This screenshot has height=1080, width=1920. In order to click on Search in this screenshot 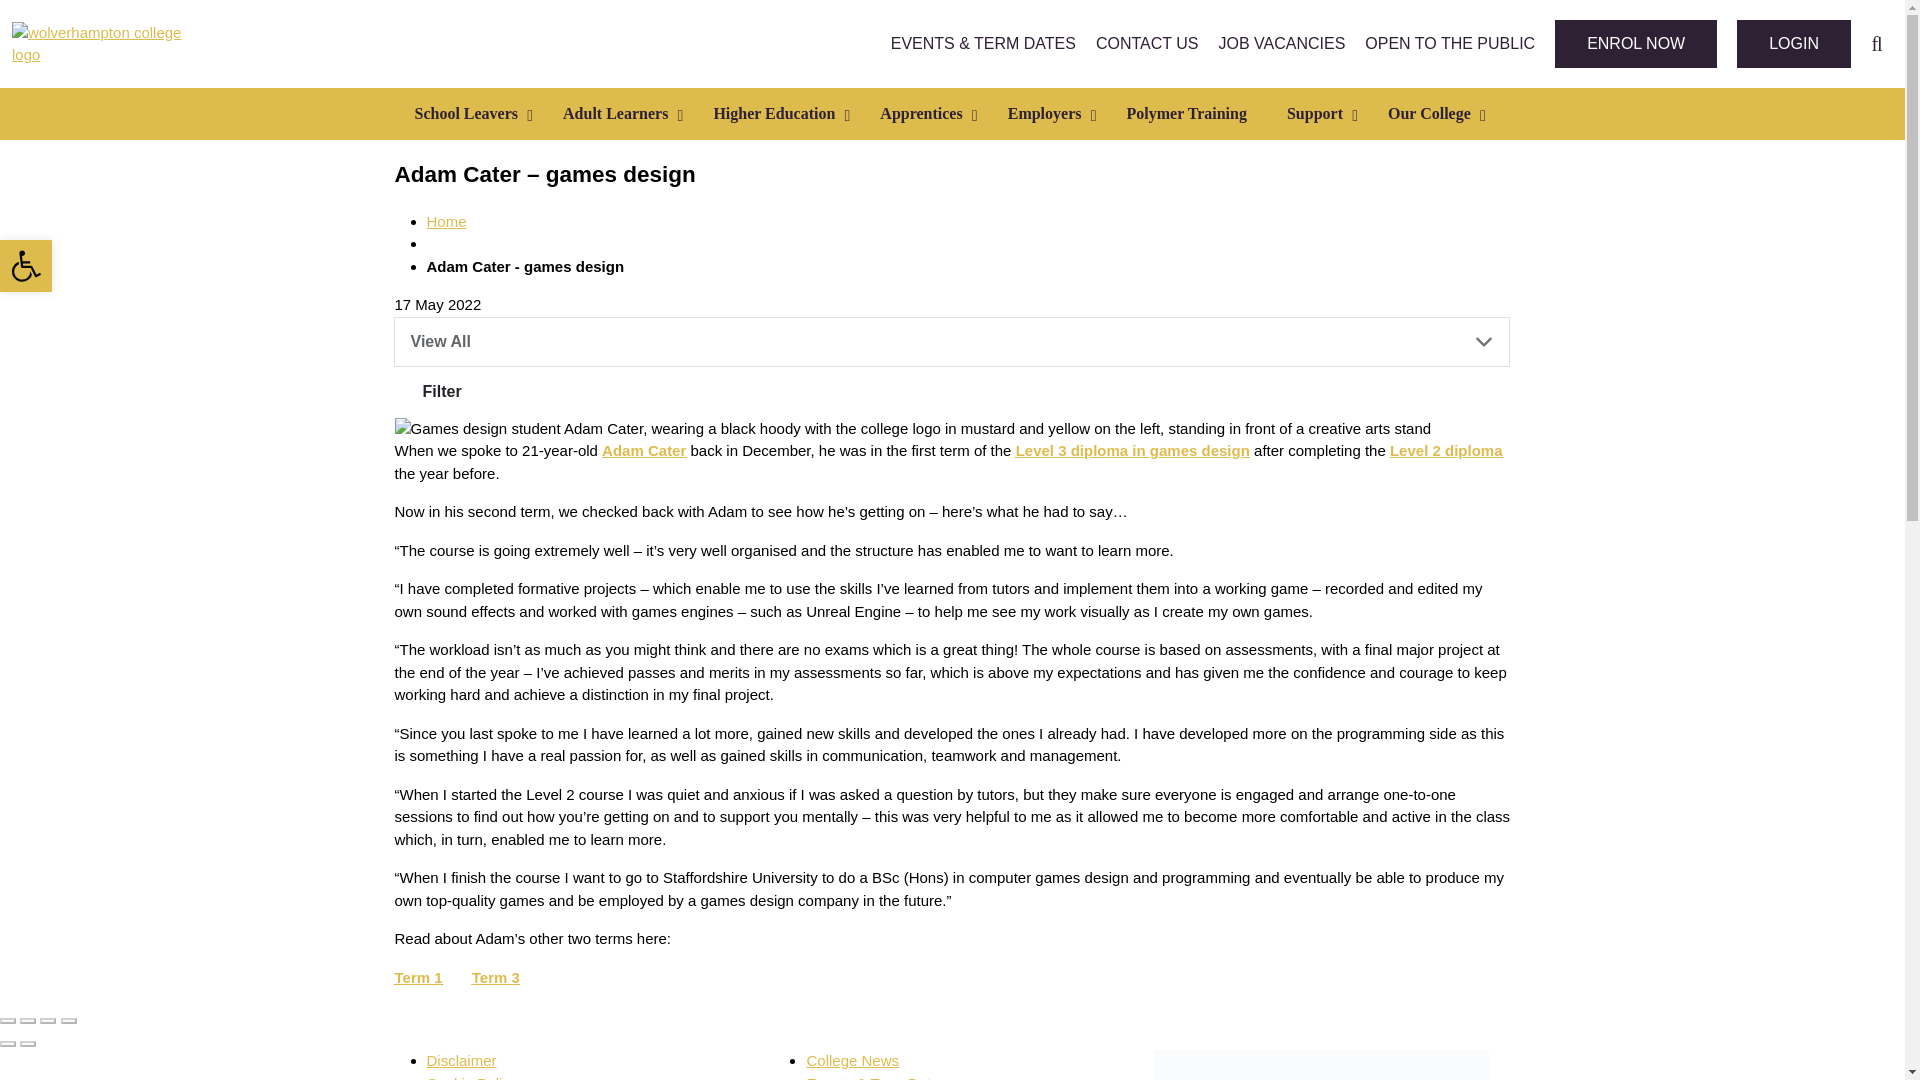, I will do `click(1876, 44)`.